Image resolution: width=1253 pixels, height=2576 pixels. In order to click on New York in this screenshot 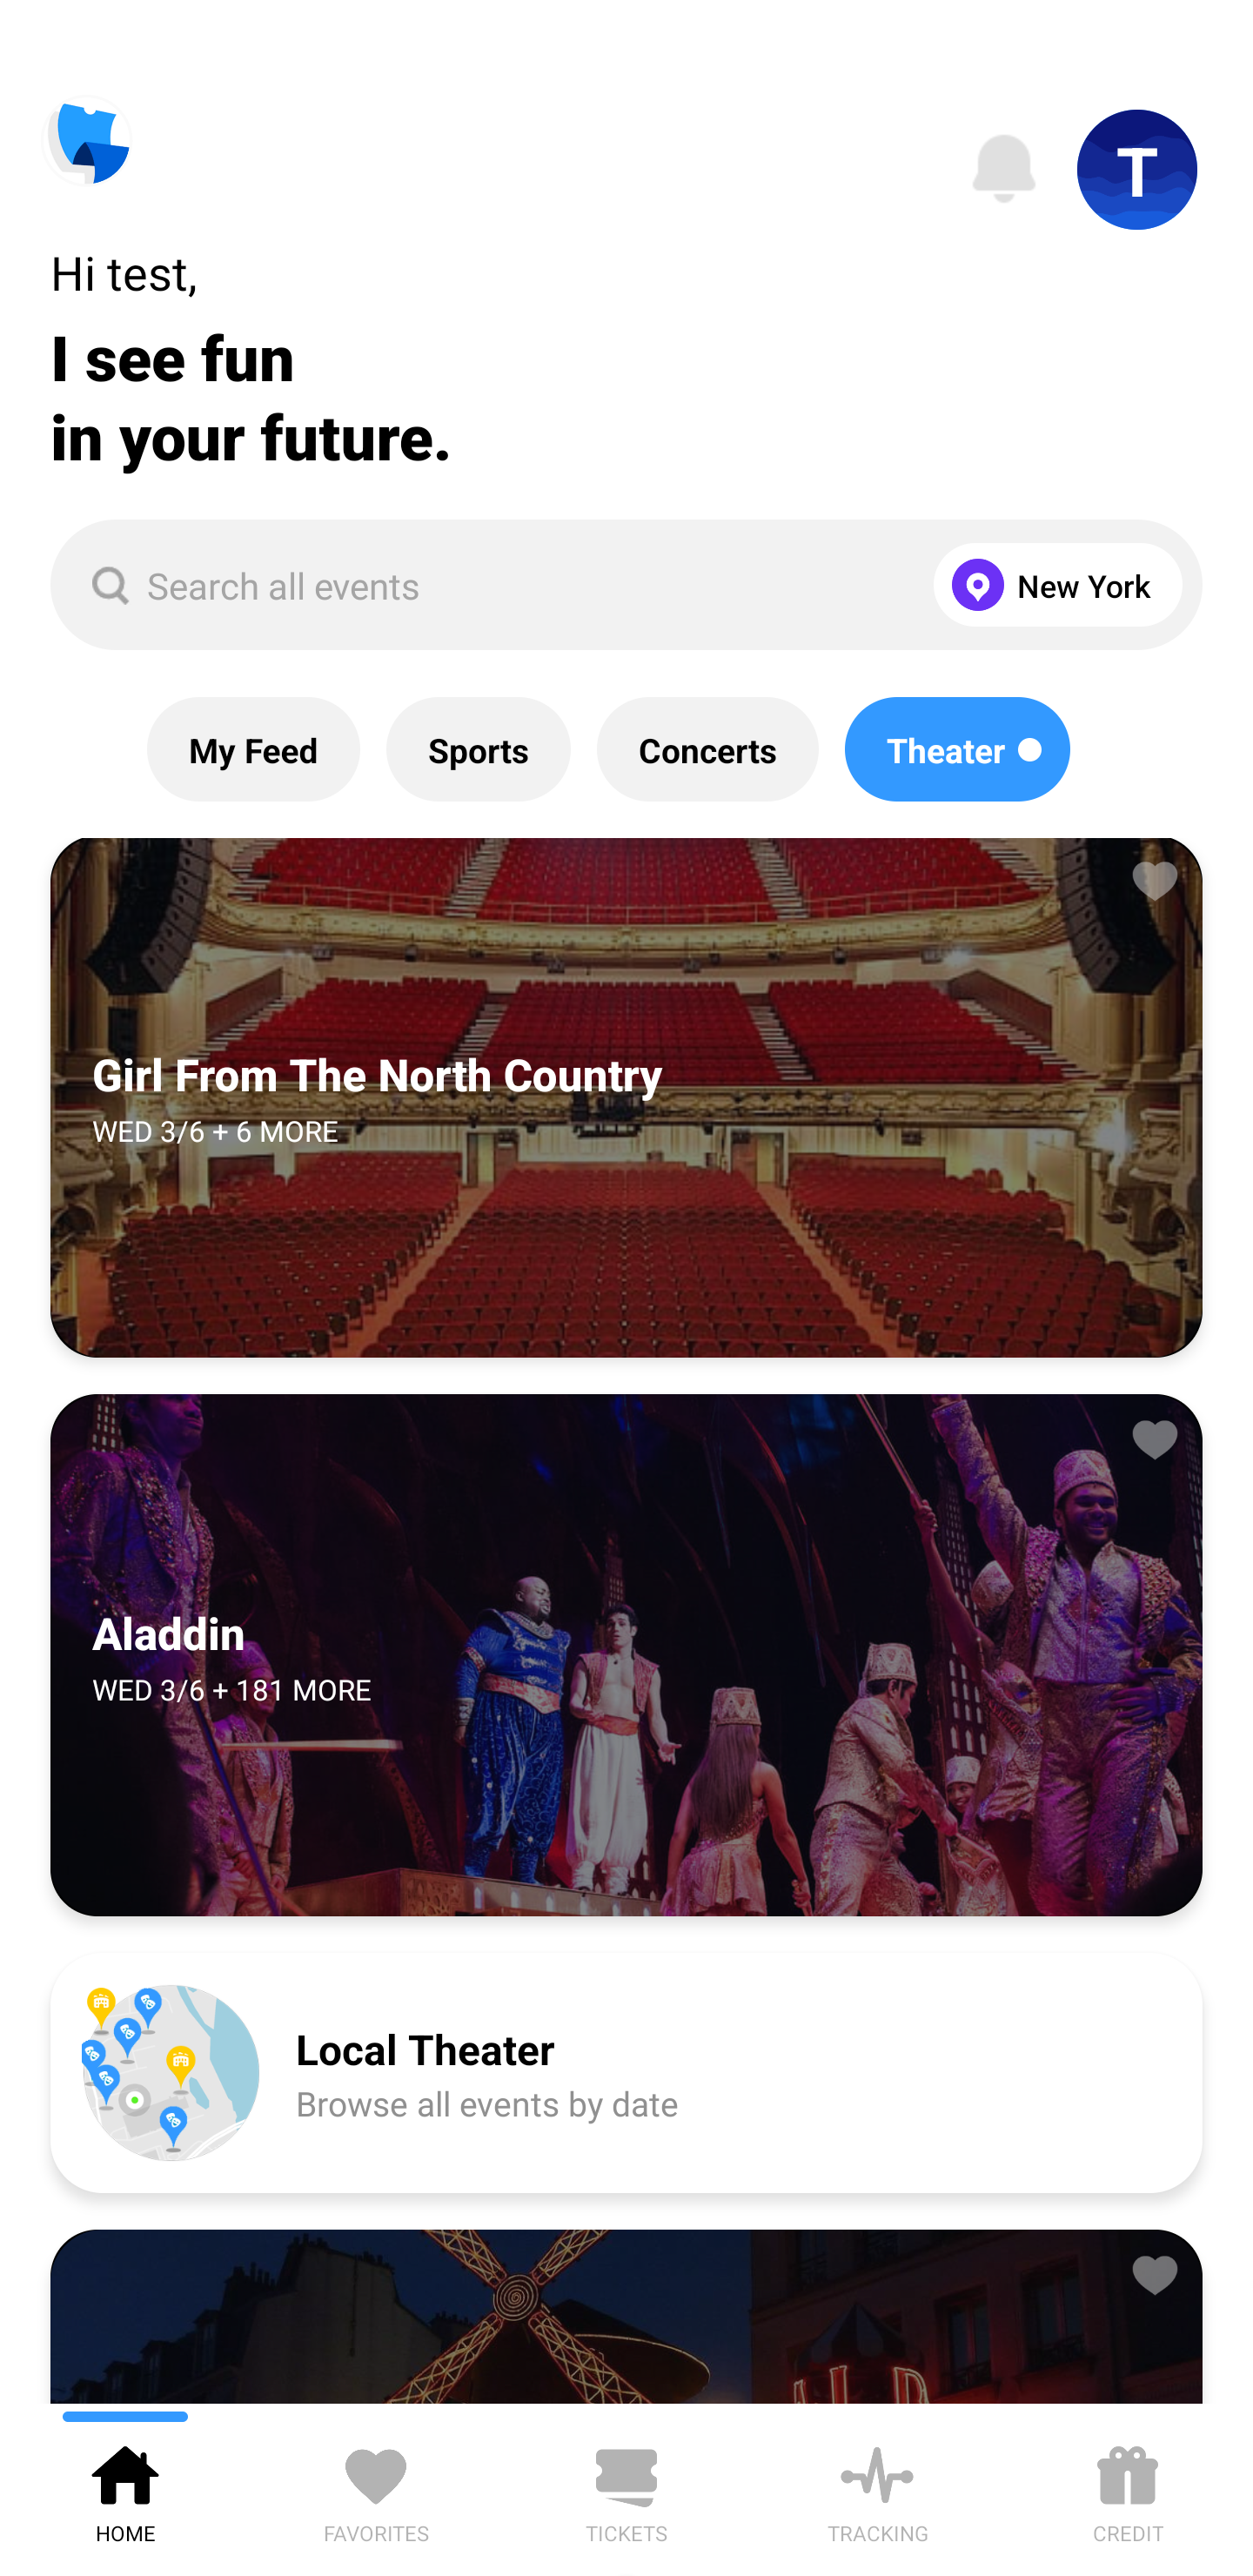, I will do `click(1051, 585)`.